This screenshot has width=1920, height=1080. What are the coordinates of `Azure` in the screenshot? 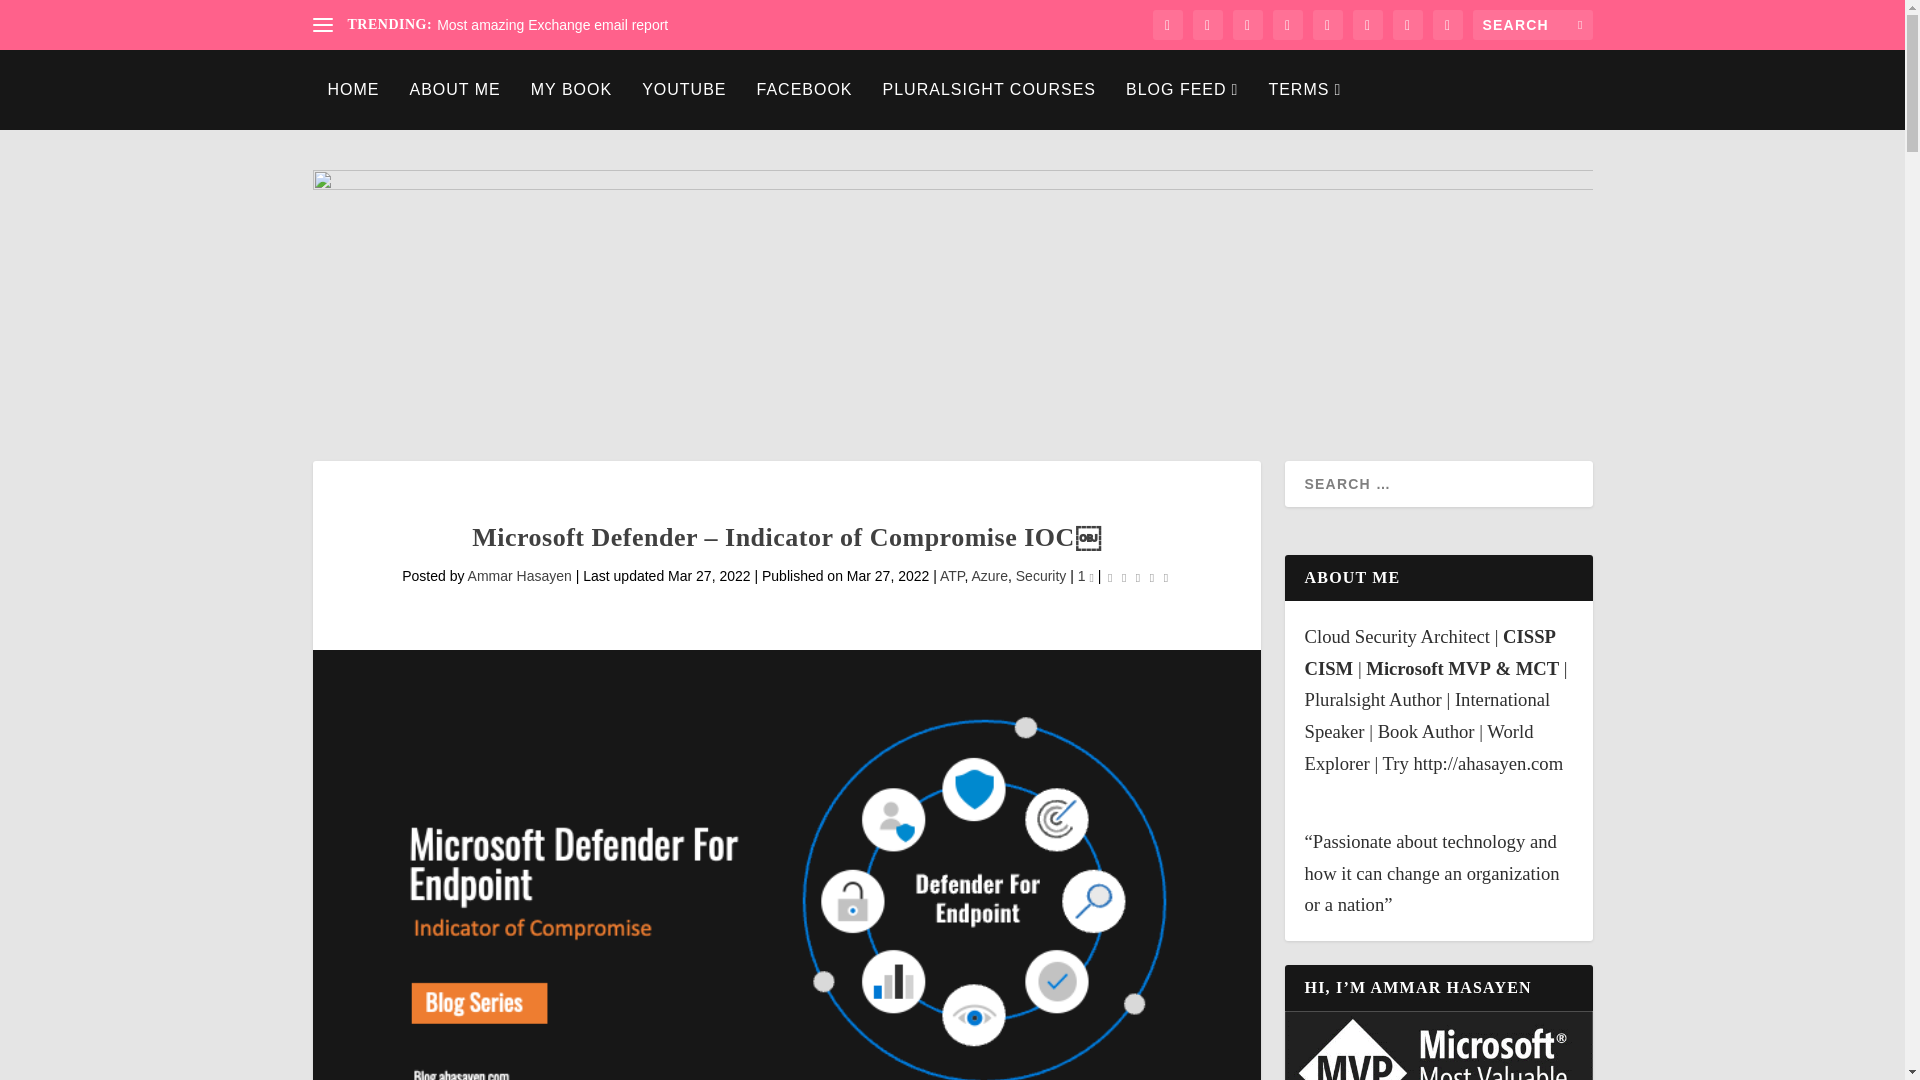 It's located at (990, 576).